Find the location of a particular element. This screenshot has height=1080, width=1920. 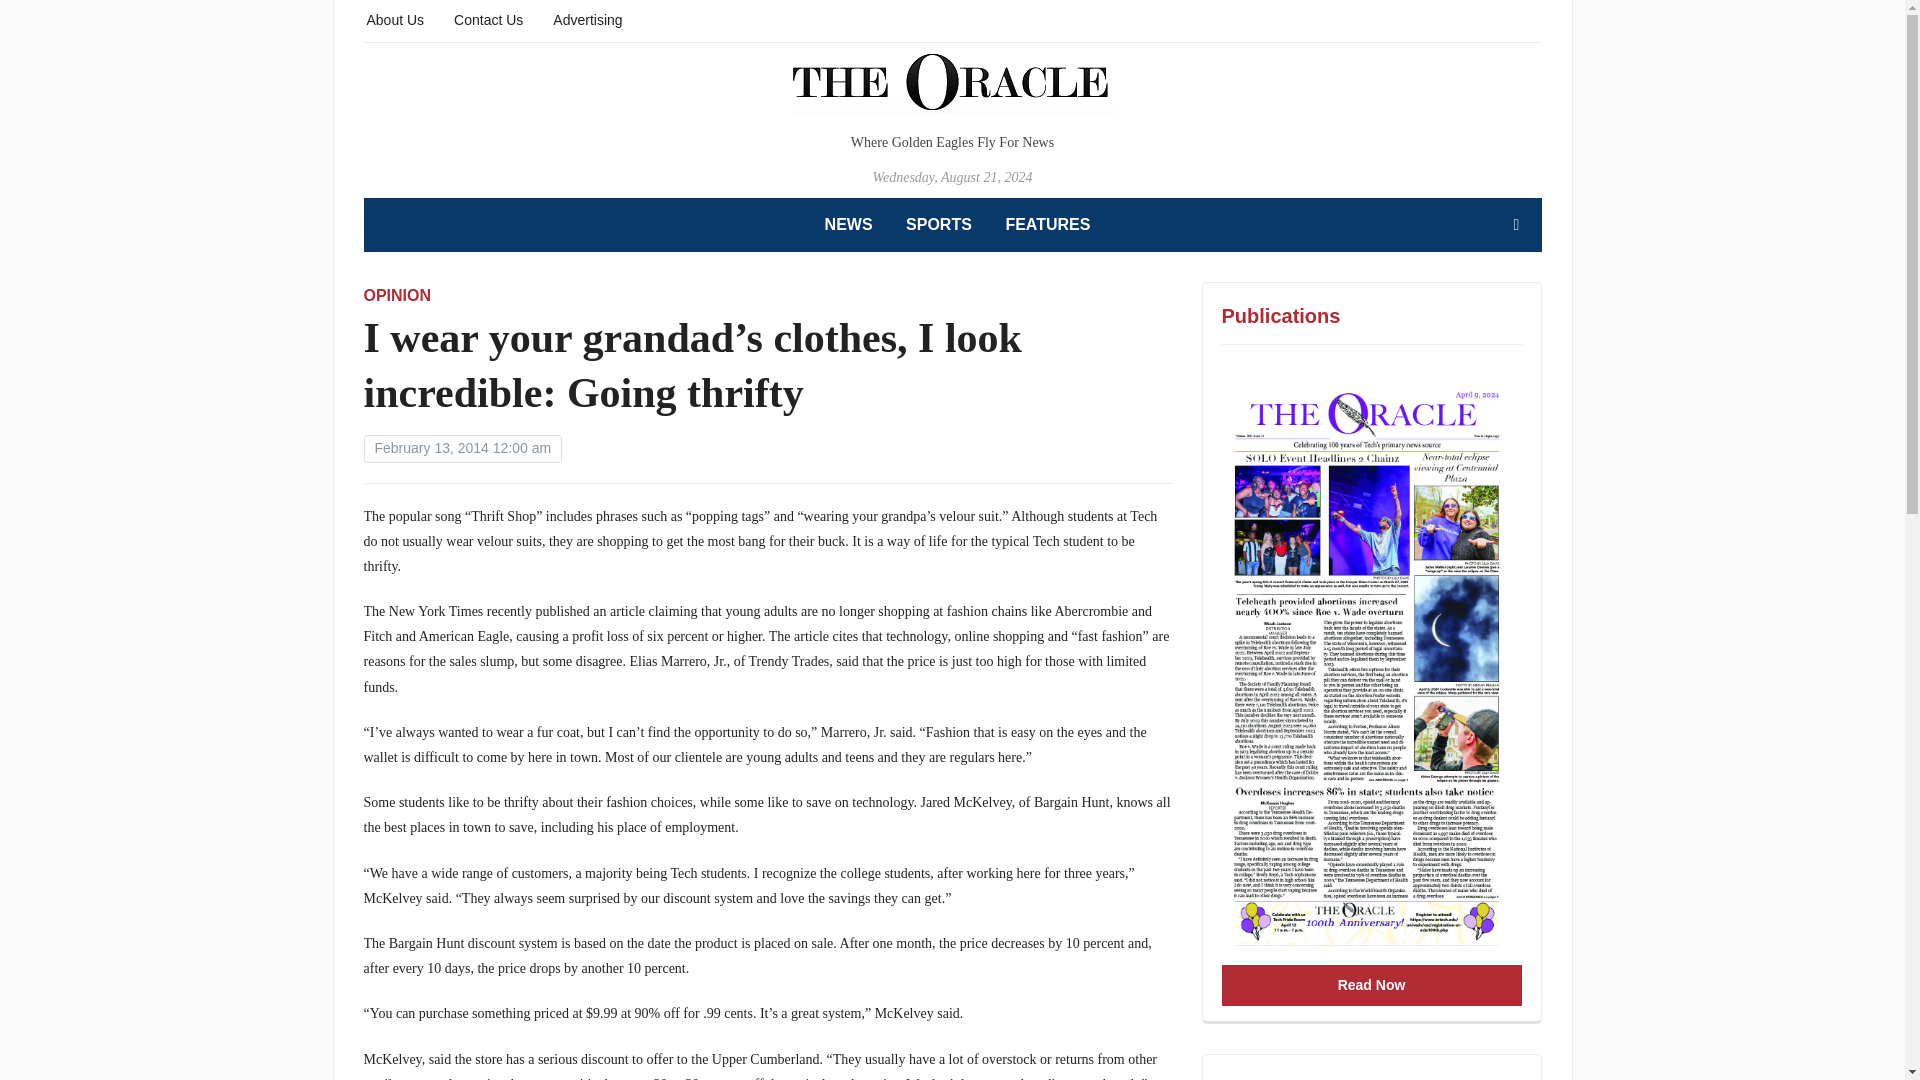

About Us is located at coordinates (395, 18).